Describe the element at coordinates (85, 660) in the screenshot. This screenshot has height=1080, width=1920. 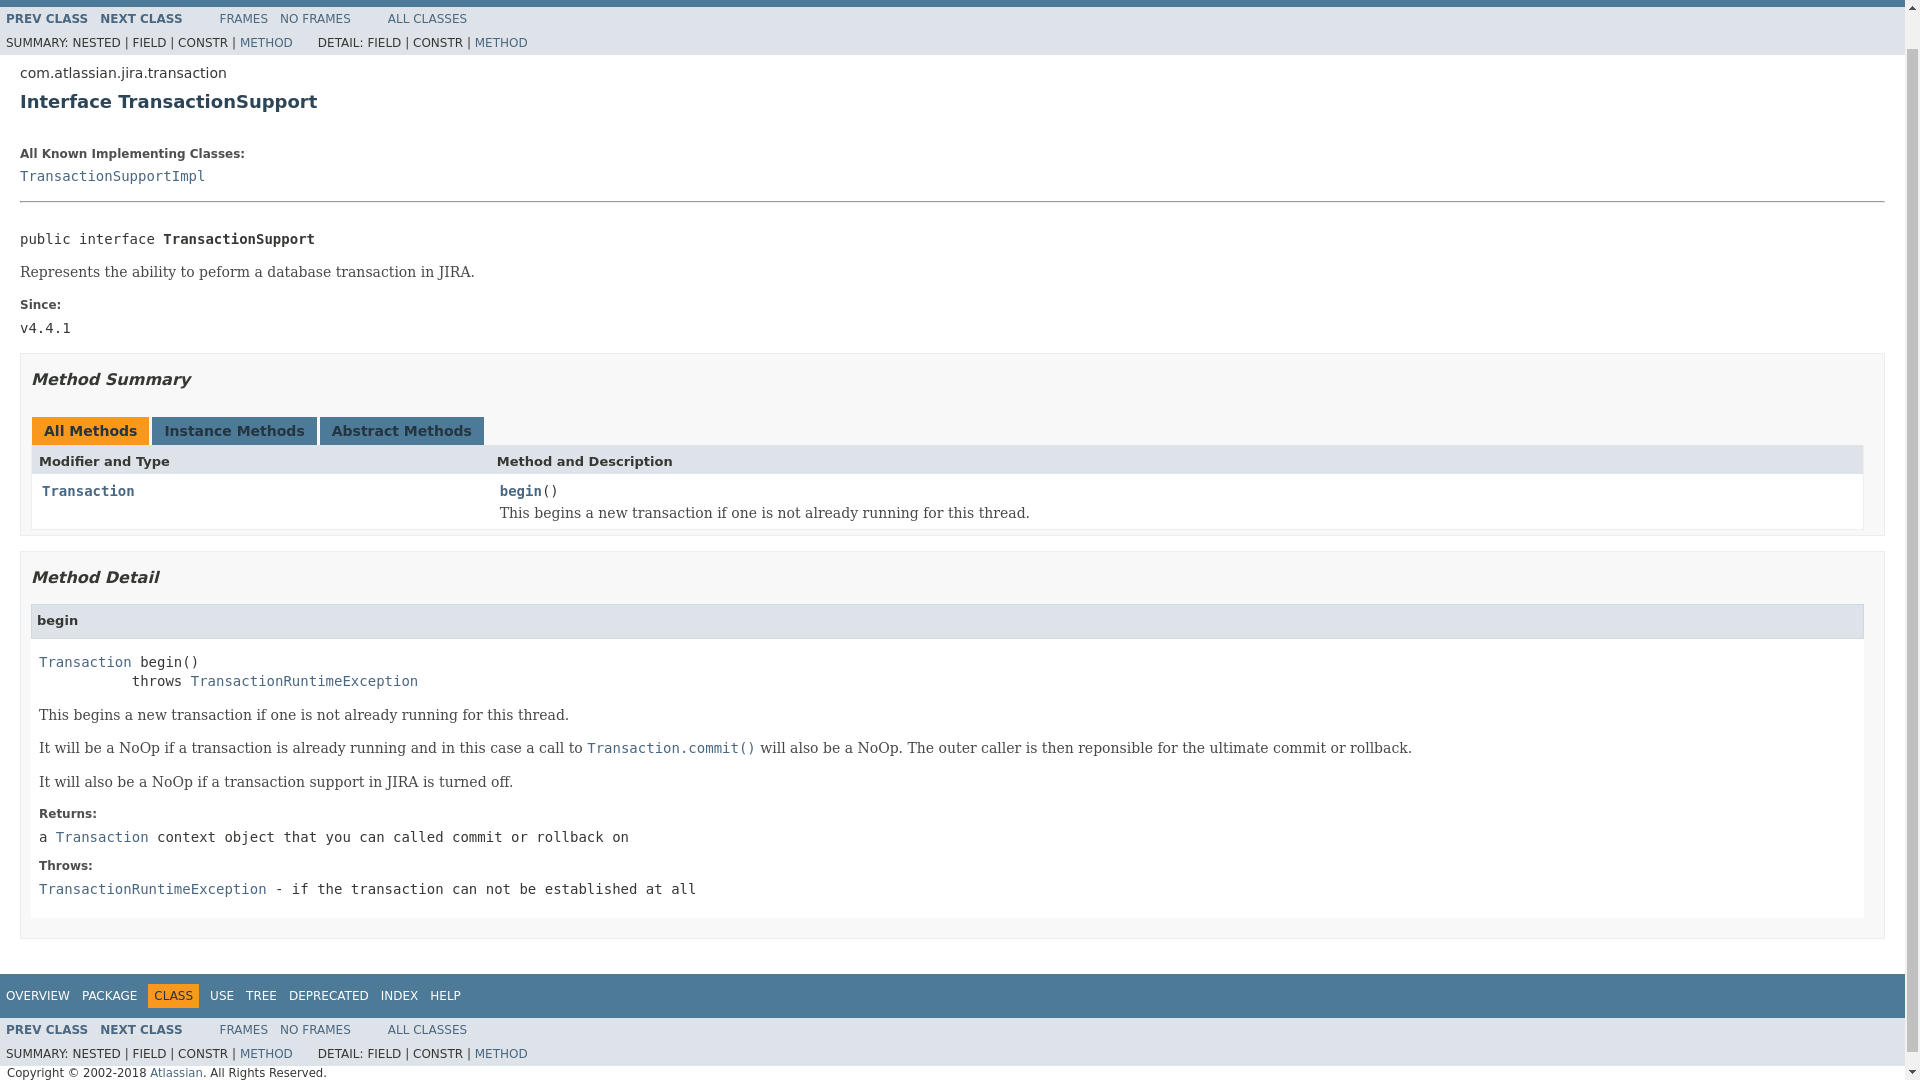
I see `interface in com.atlassian.jira.transaction` at that location.